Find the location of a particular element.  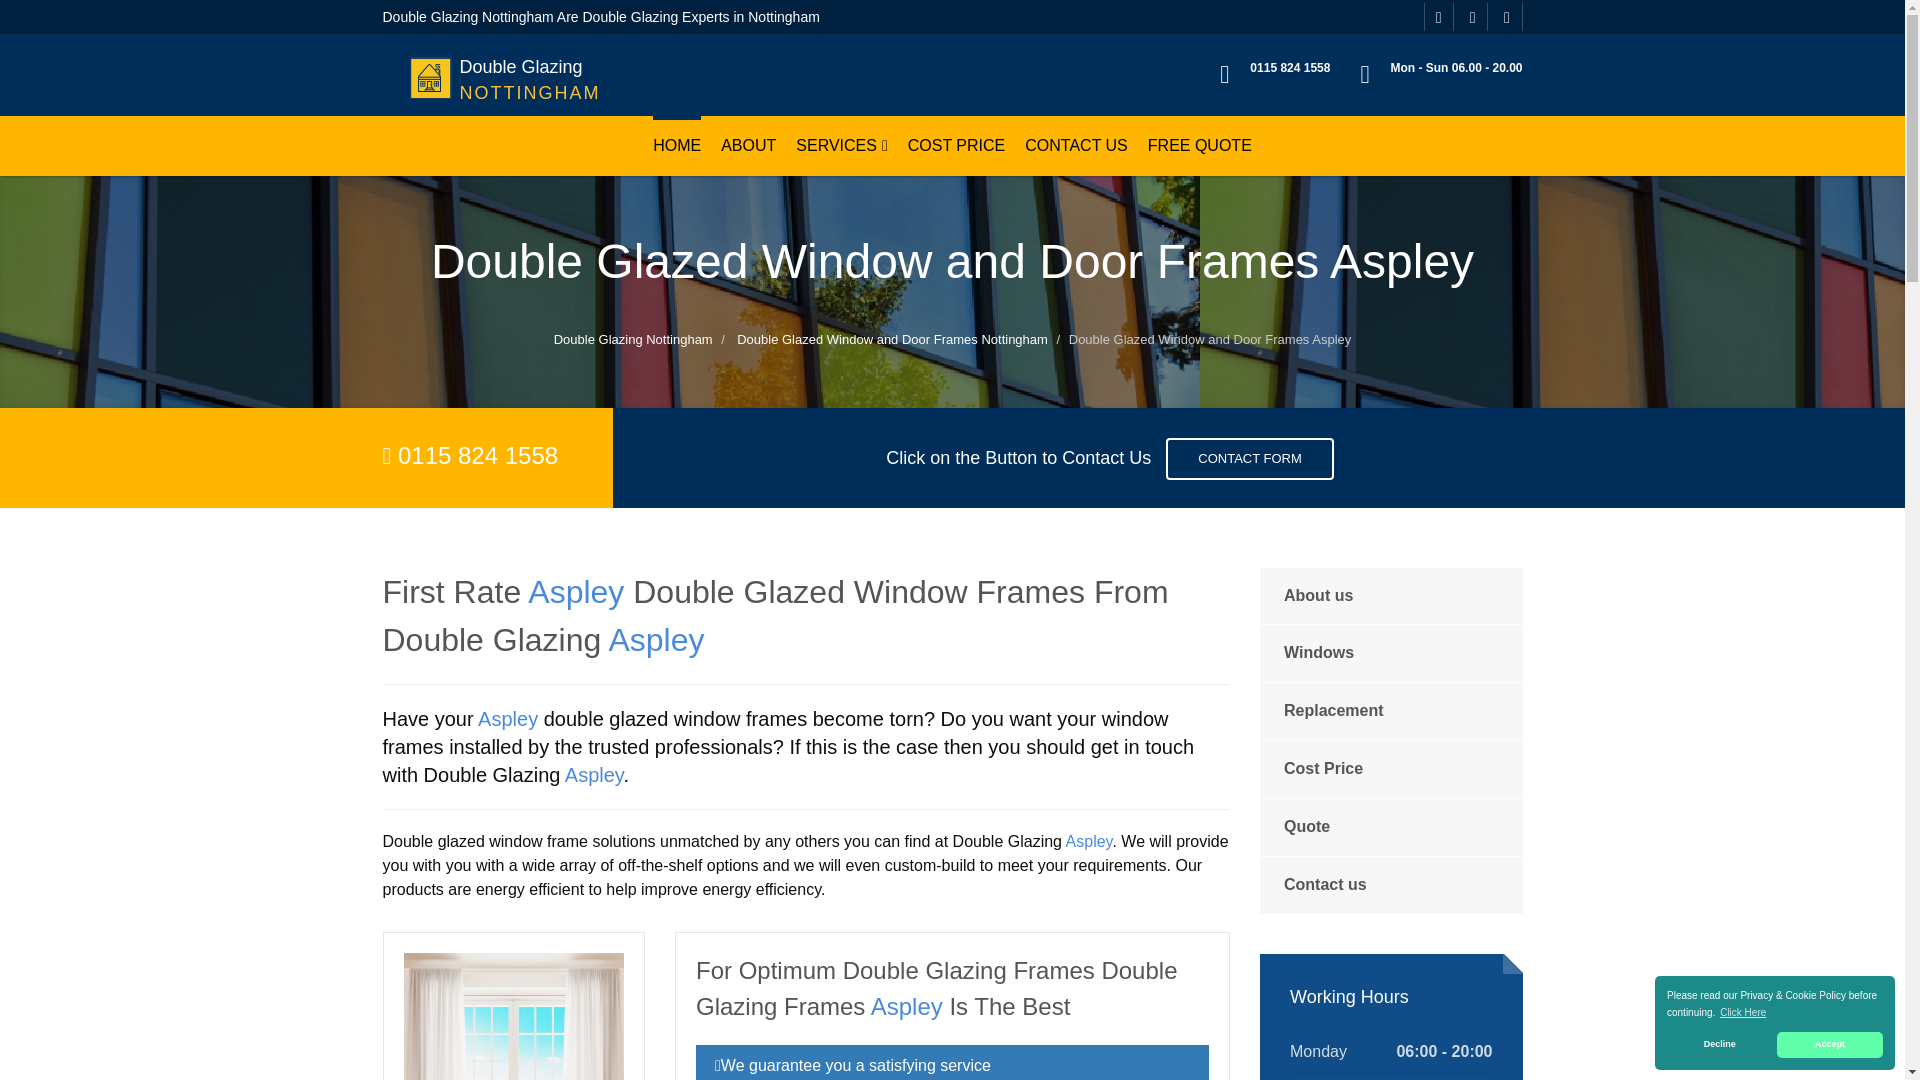

Click Here is located at coordinates (1290, 67).